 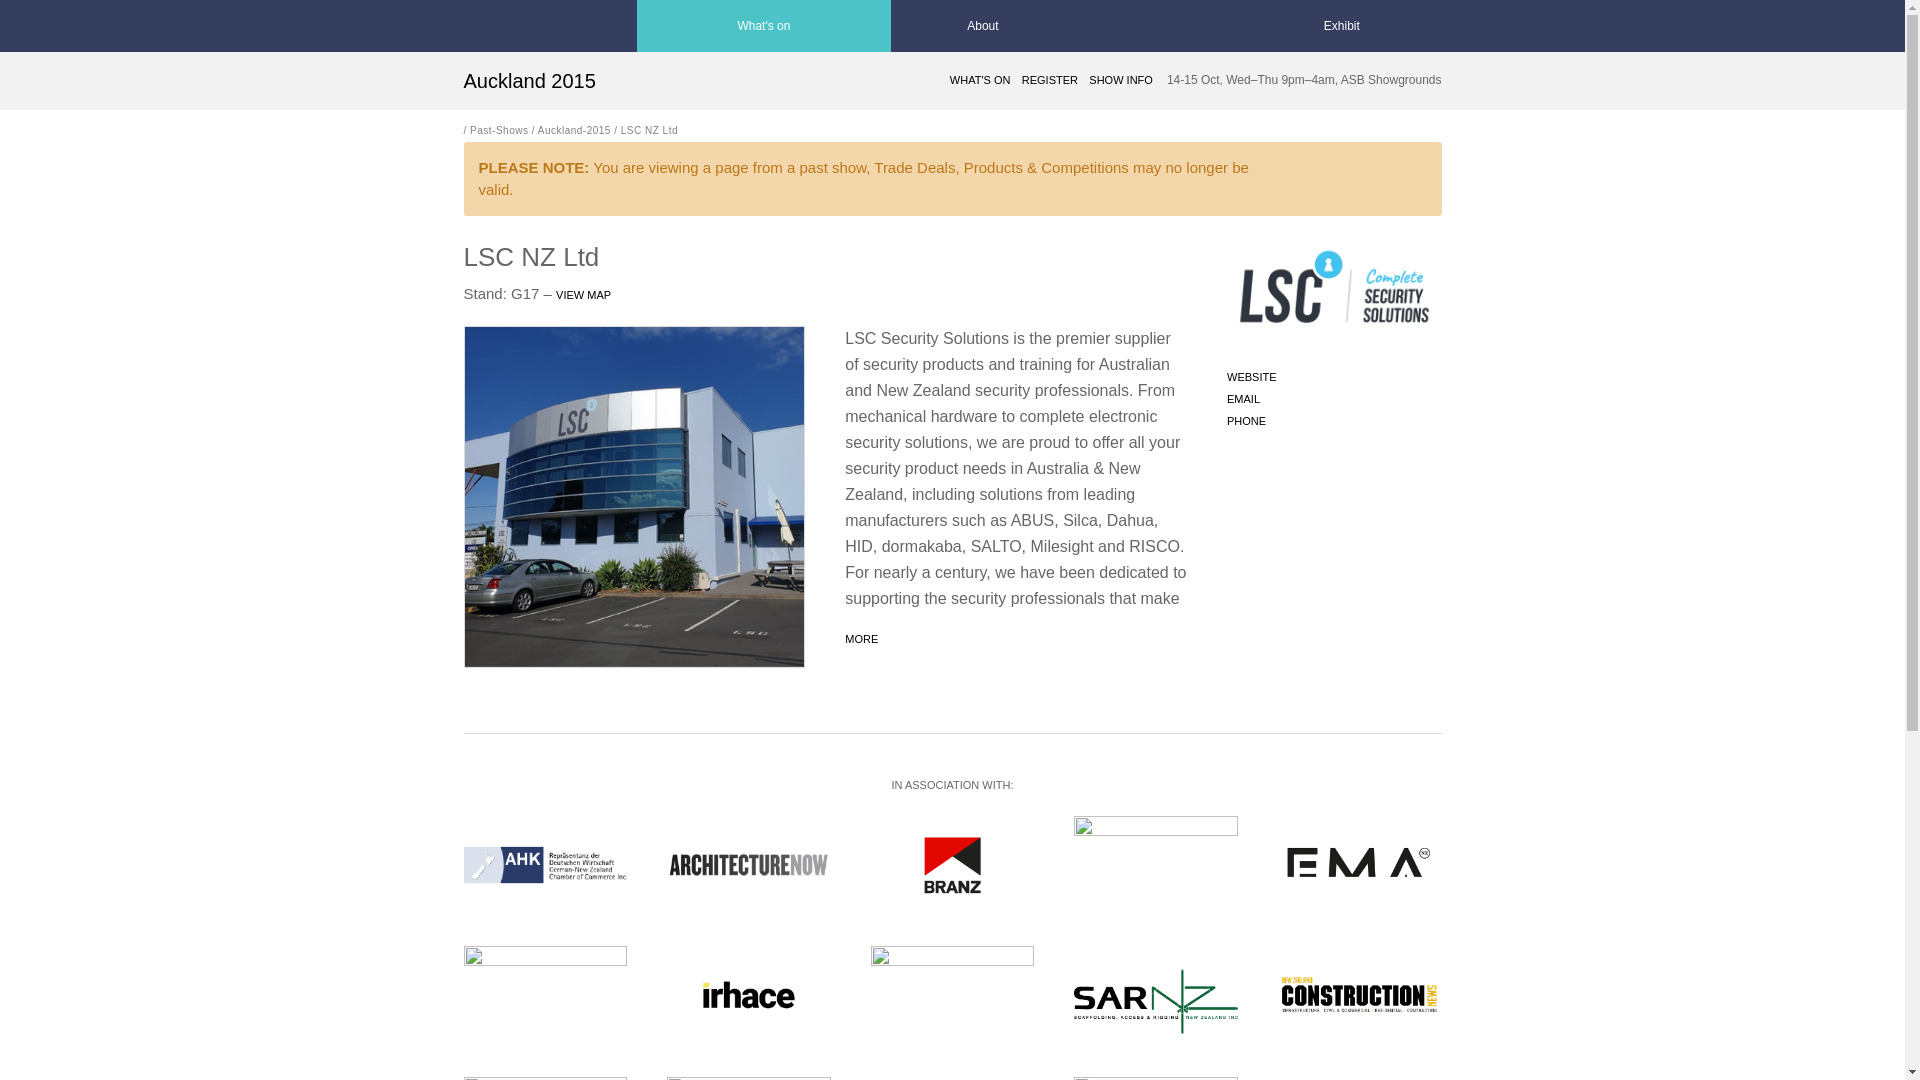 What do you see at coordinates (1049, 80) in the screenshot?
I see `REGISTER` at bounding box center [1049, 80].